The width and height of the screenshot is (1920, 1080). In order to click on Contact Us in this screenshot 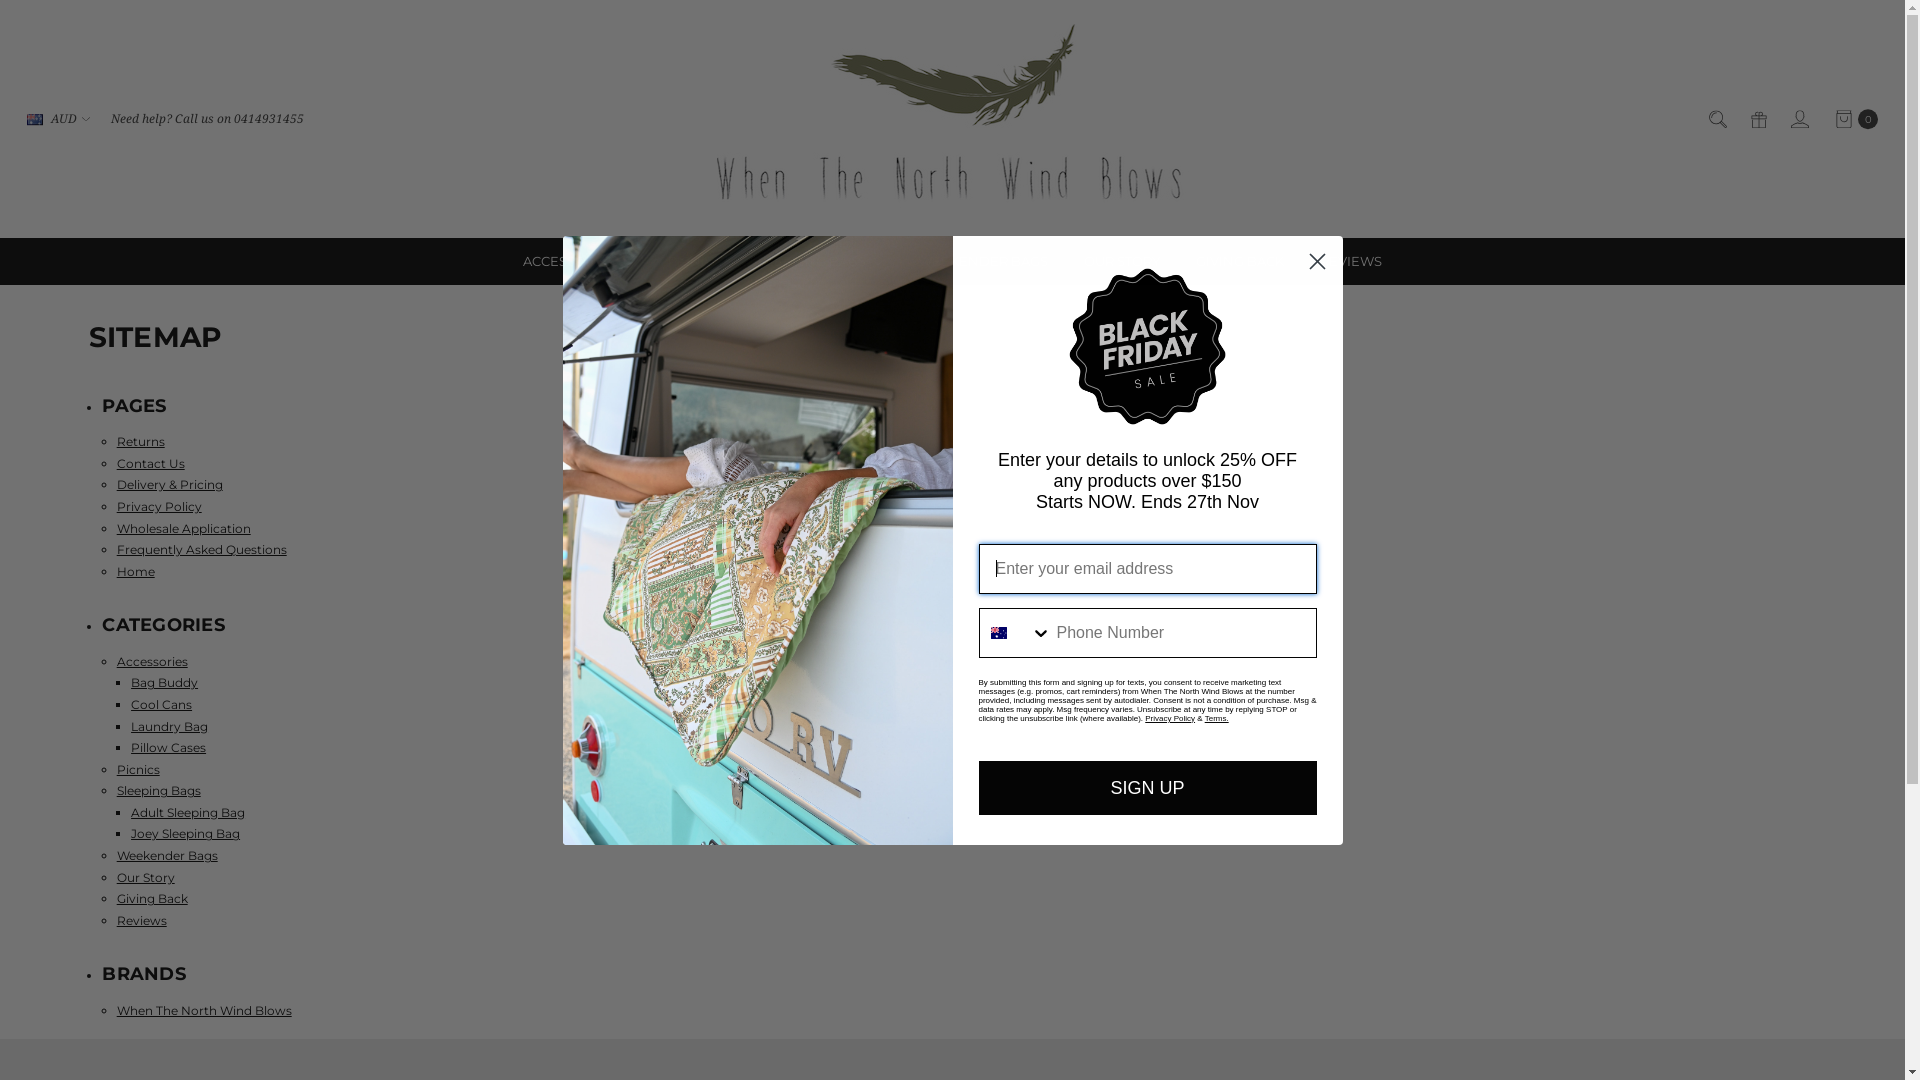, I will do `click(151, 464)`.